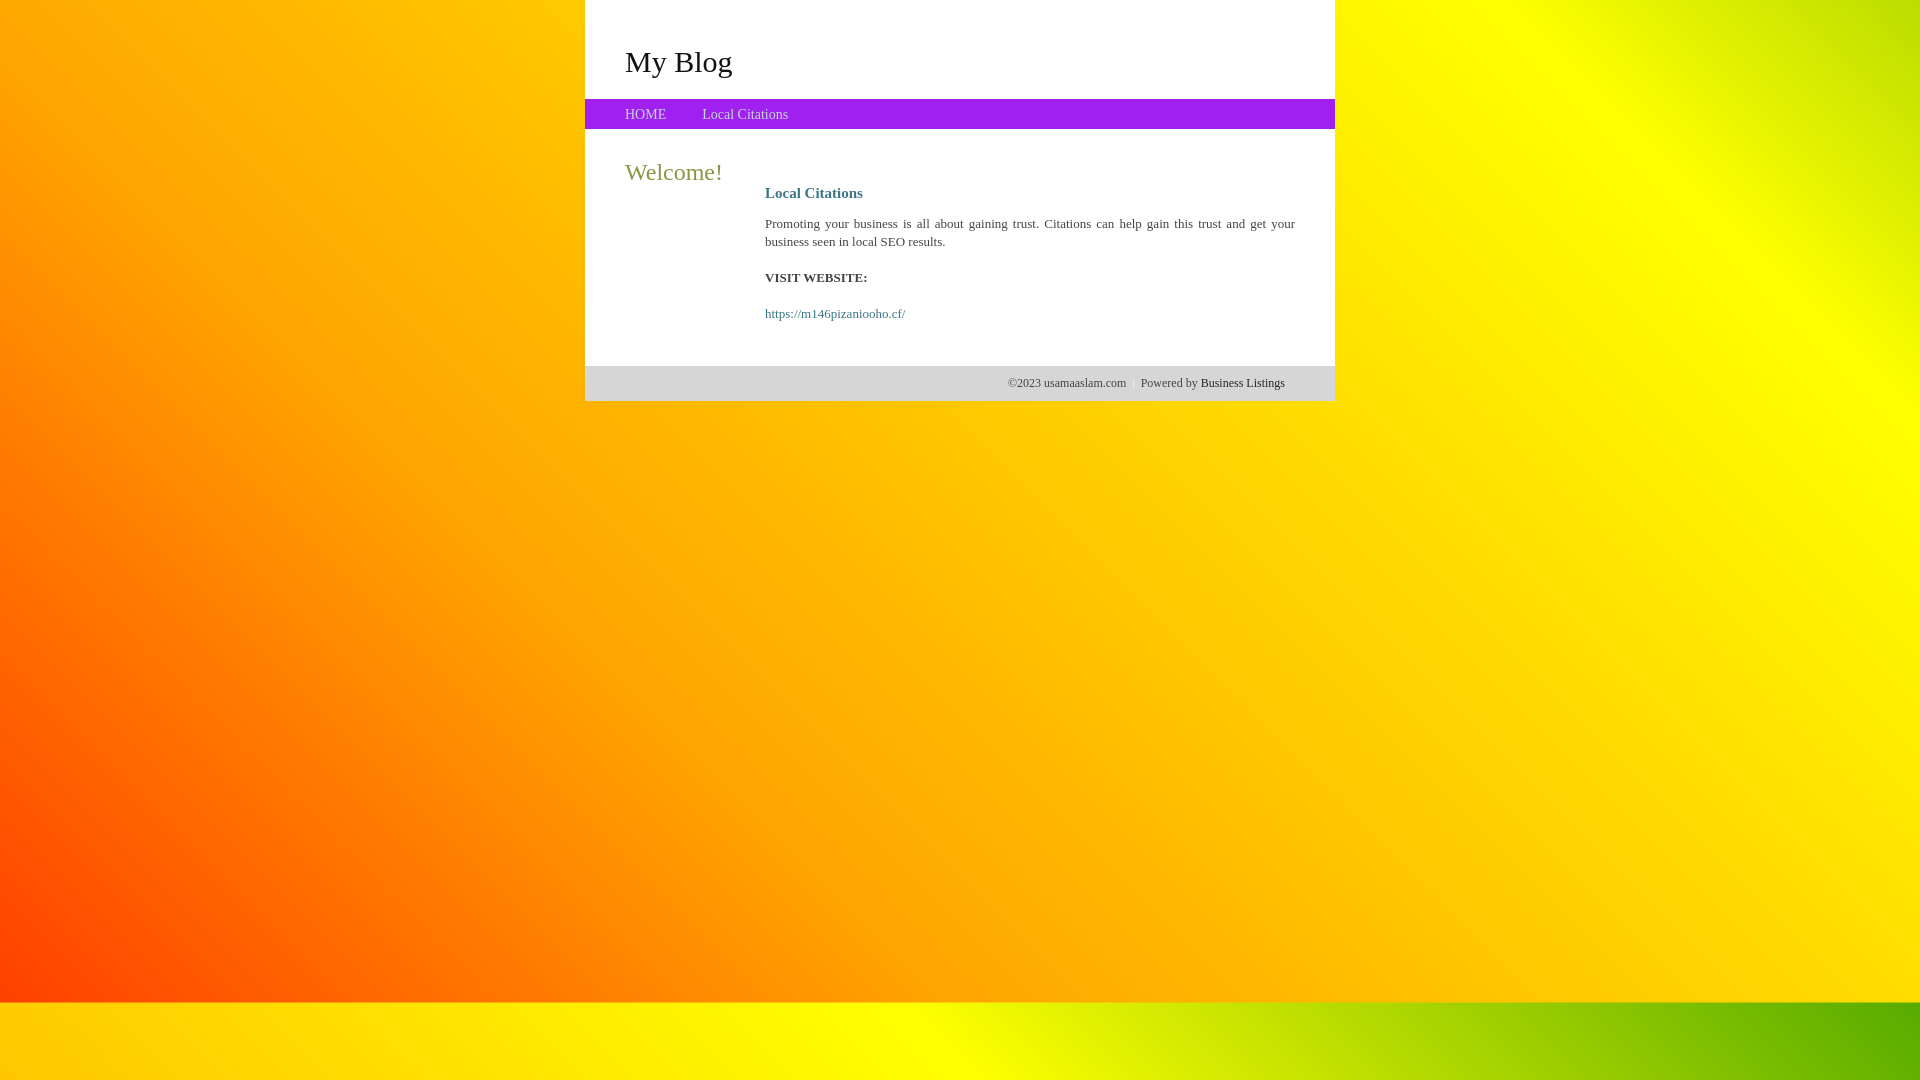 This screenshot has height=1080, width=1920. I want to click on https://m146pizaniooho.cf/, so click(835, 314).